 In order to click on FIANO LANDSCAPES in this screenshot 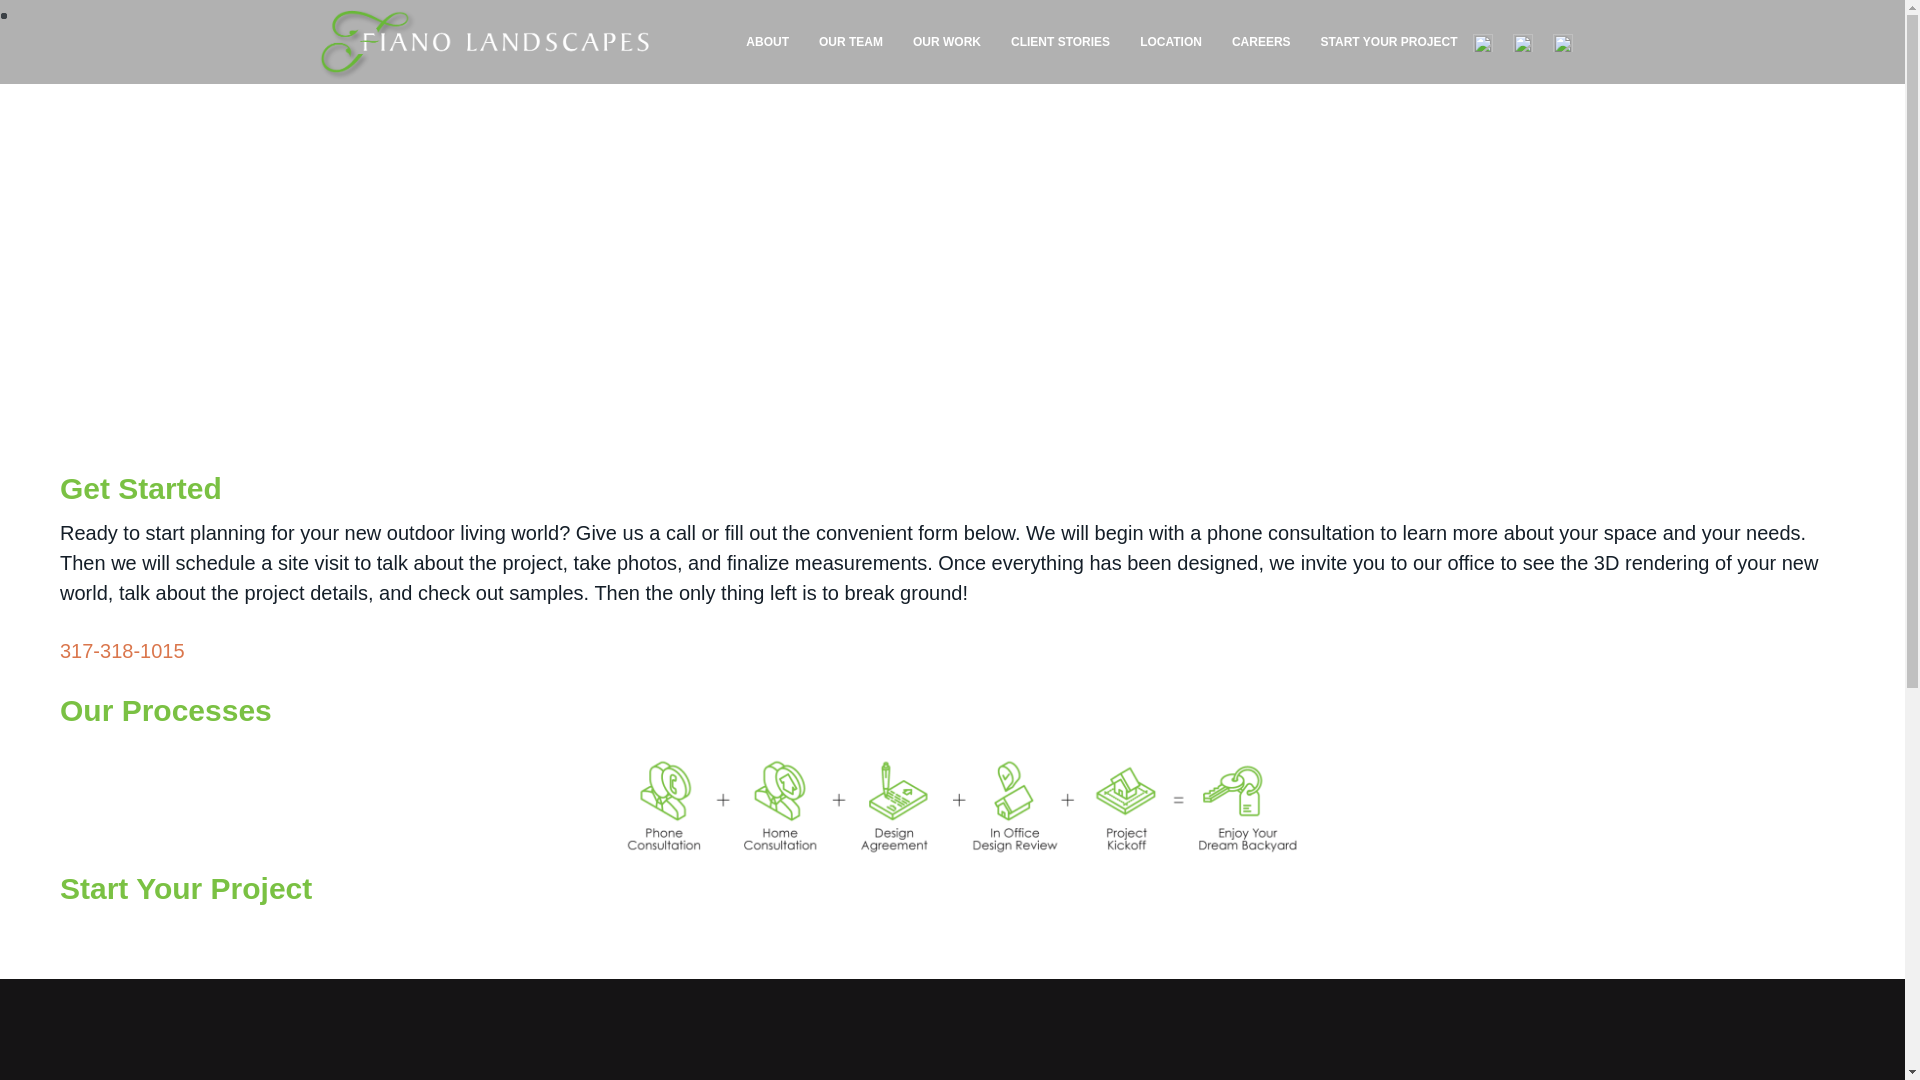, I will do `click(399, 88)`.